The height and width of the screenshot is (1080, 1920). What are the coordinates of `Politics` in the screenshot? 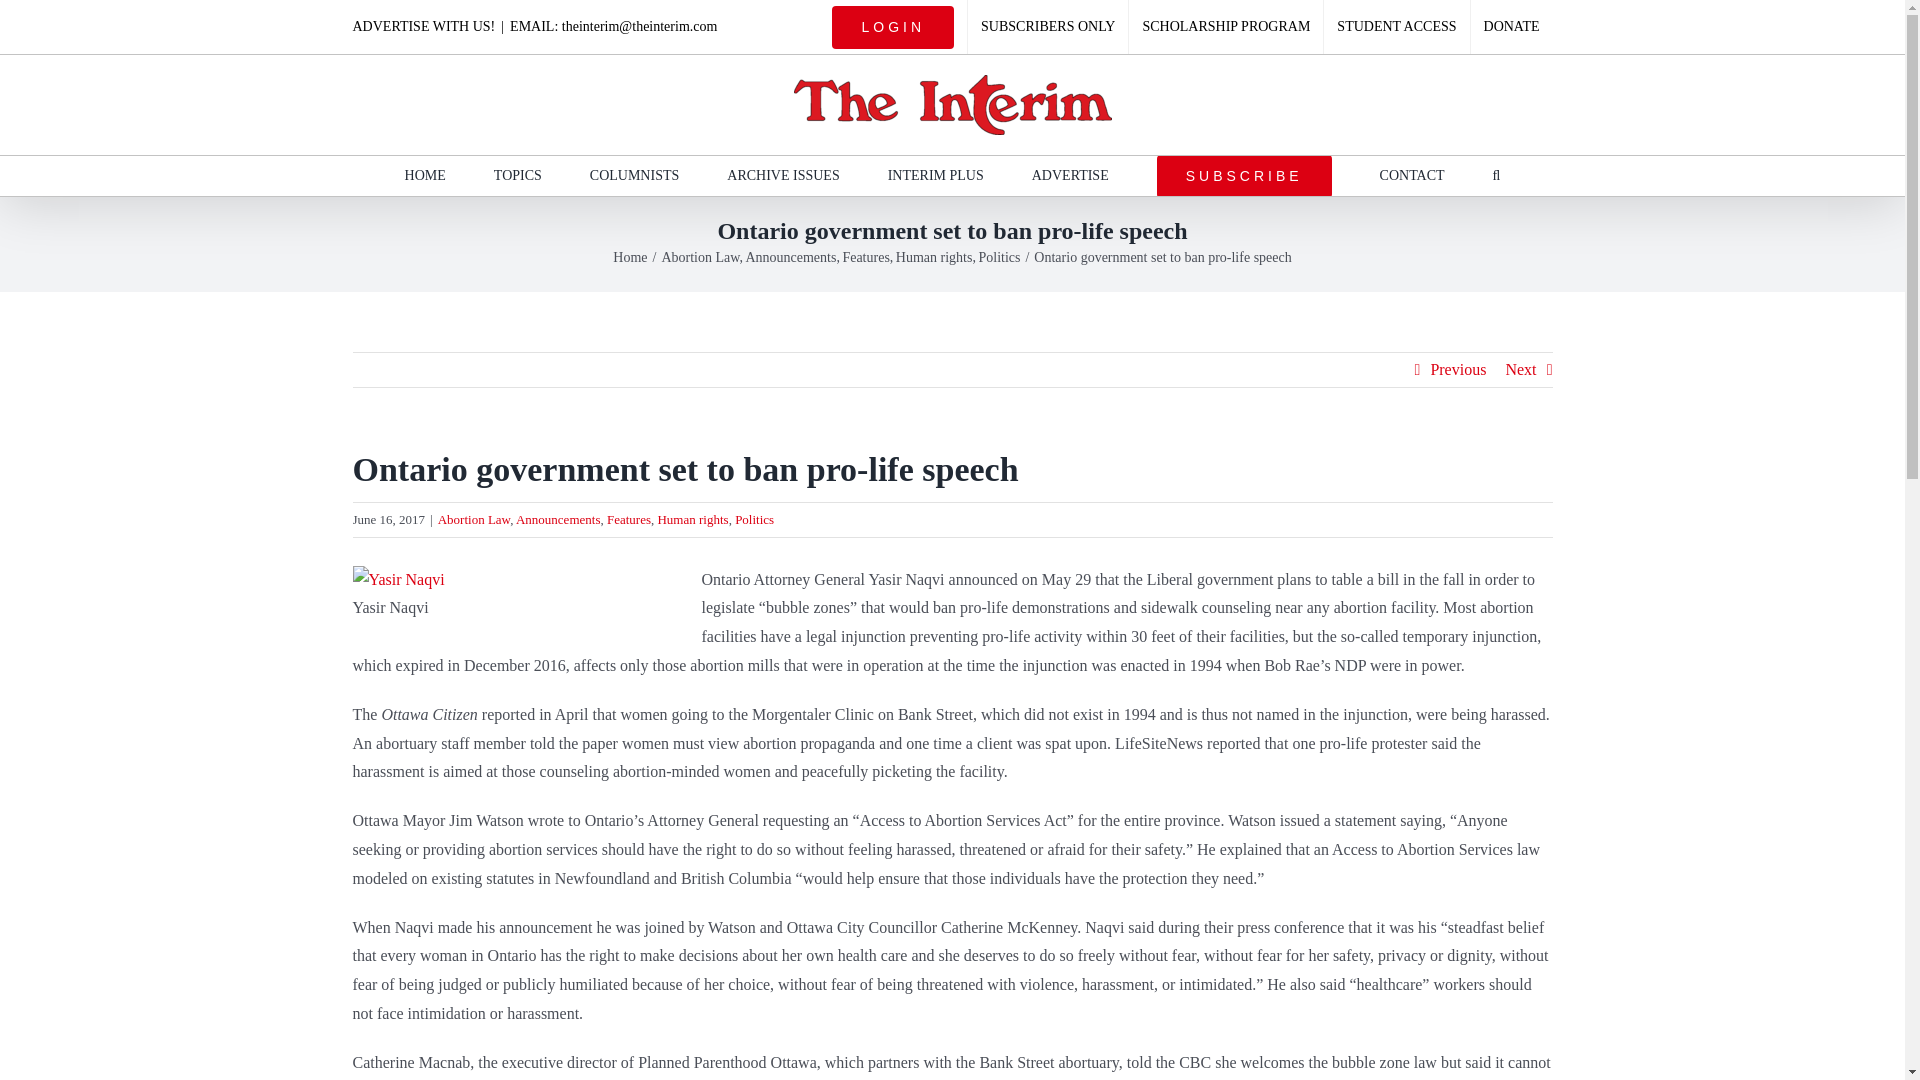 It's located at (754, 519).